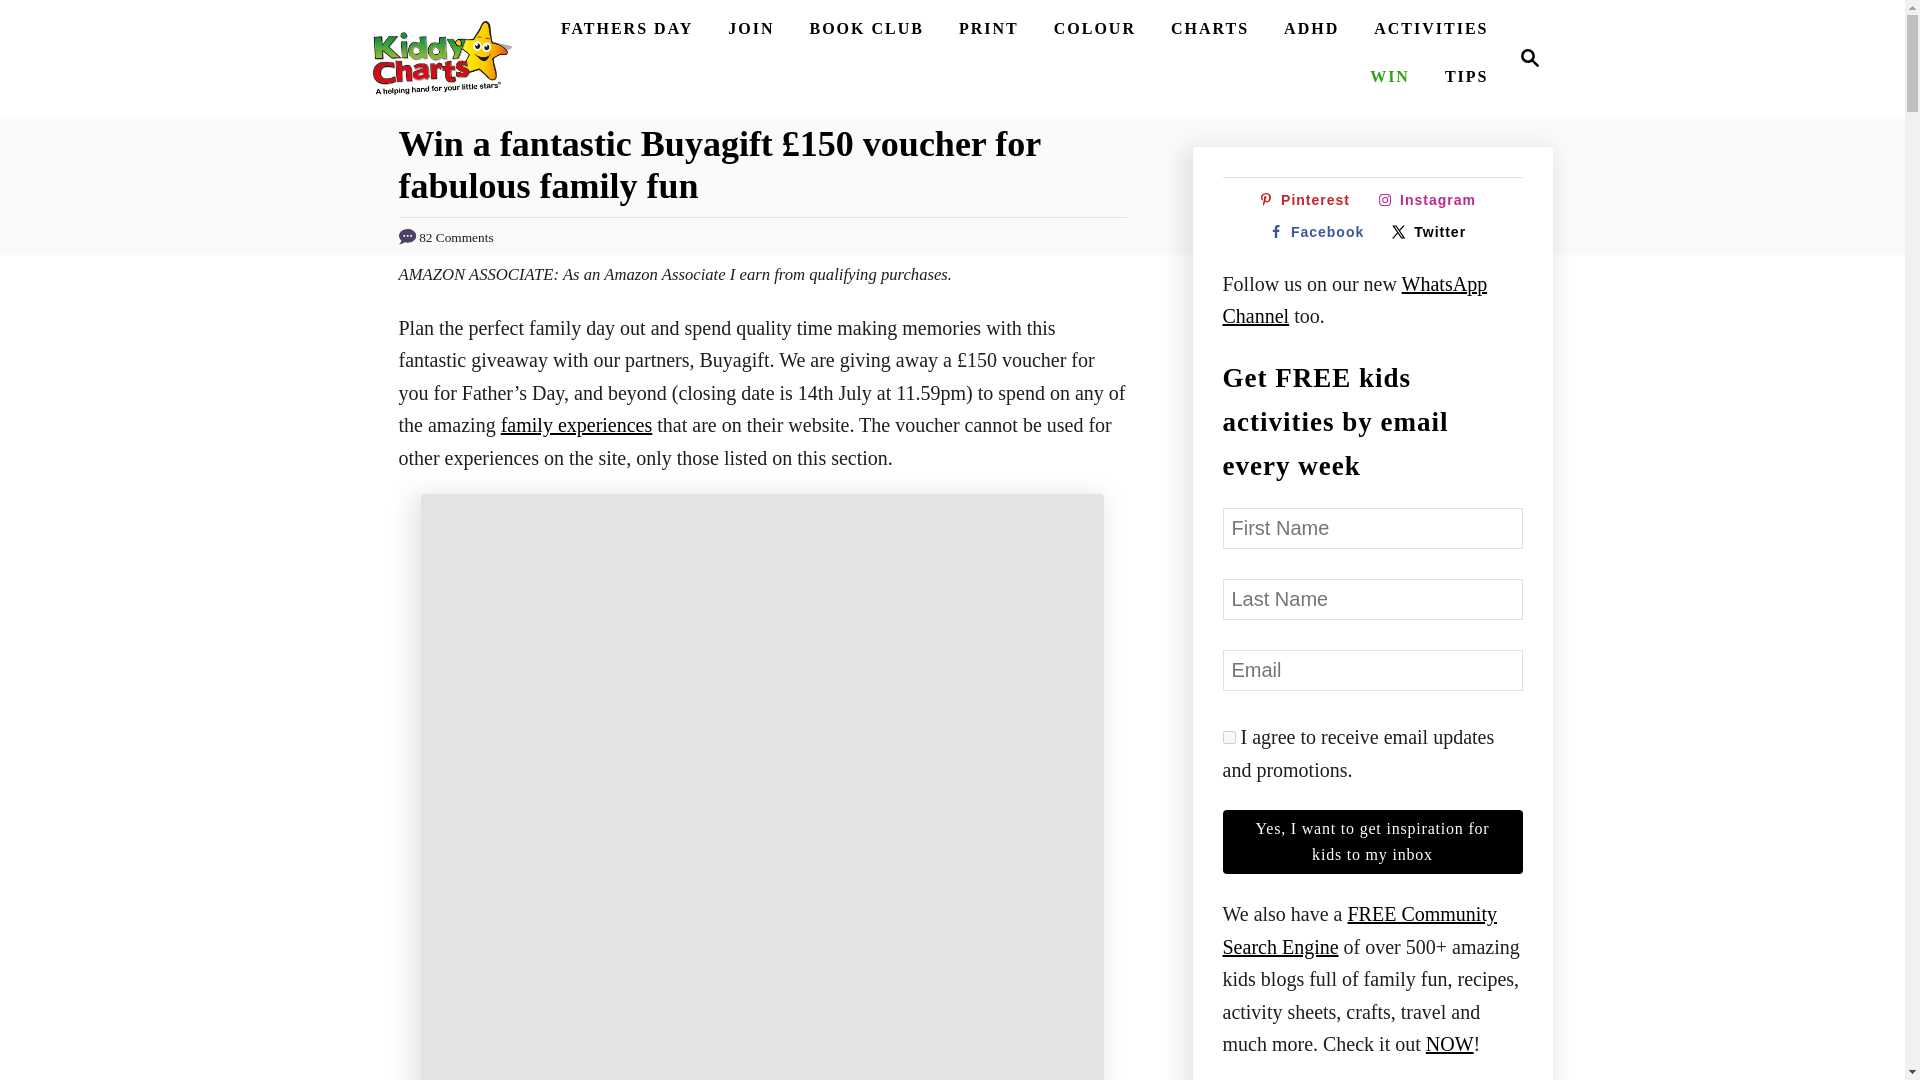 The width and height of the screenshot is (1920, 1080). What do you see at coordinates (1210, 28) in the screenshot?
I see `Follow on Instagram` at bounding box center [1210, 28].